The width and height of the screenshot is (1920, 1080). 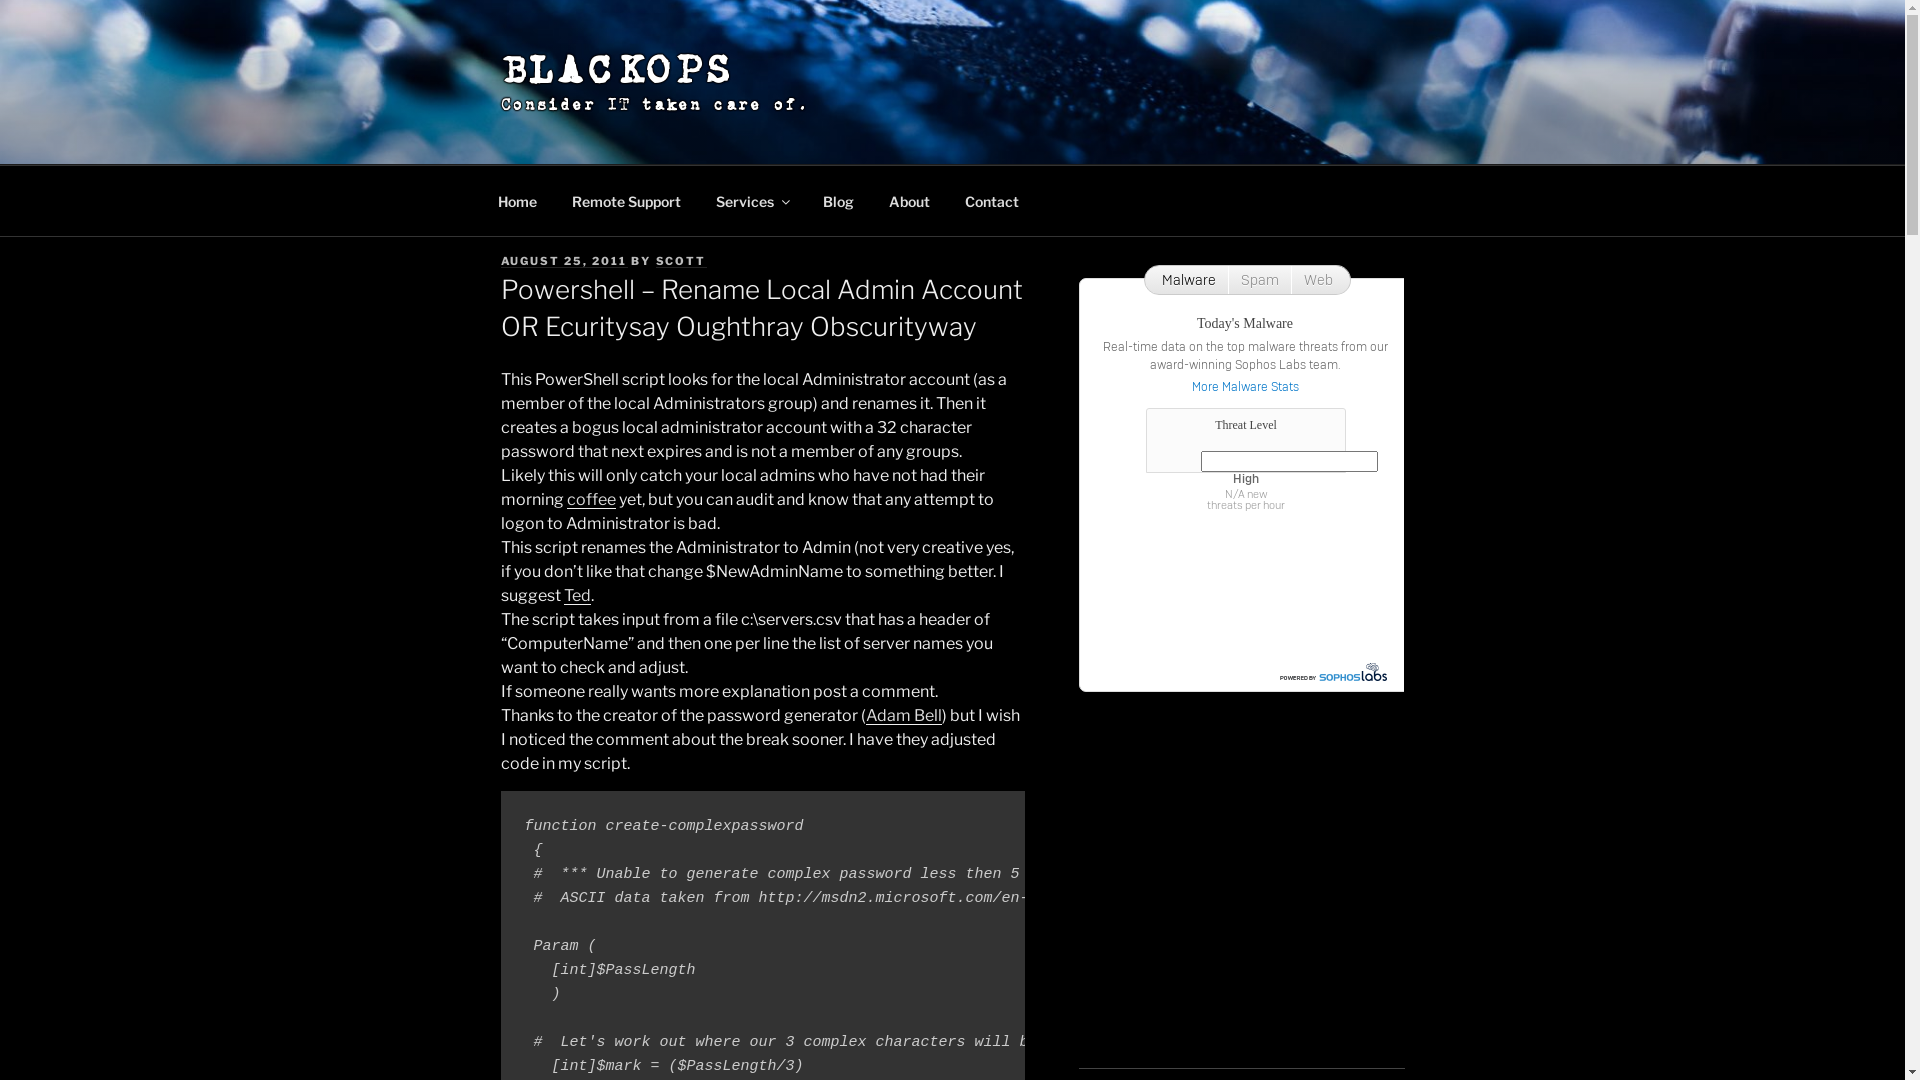 What do you see at coordinates (904, 716) in the screenshot?
I see `Adam Bell` at bounding box center [904, 716].